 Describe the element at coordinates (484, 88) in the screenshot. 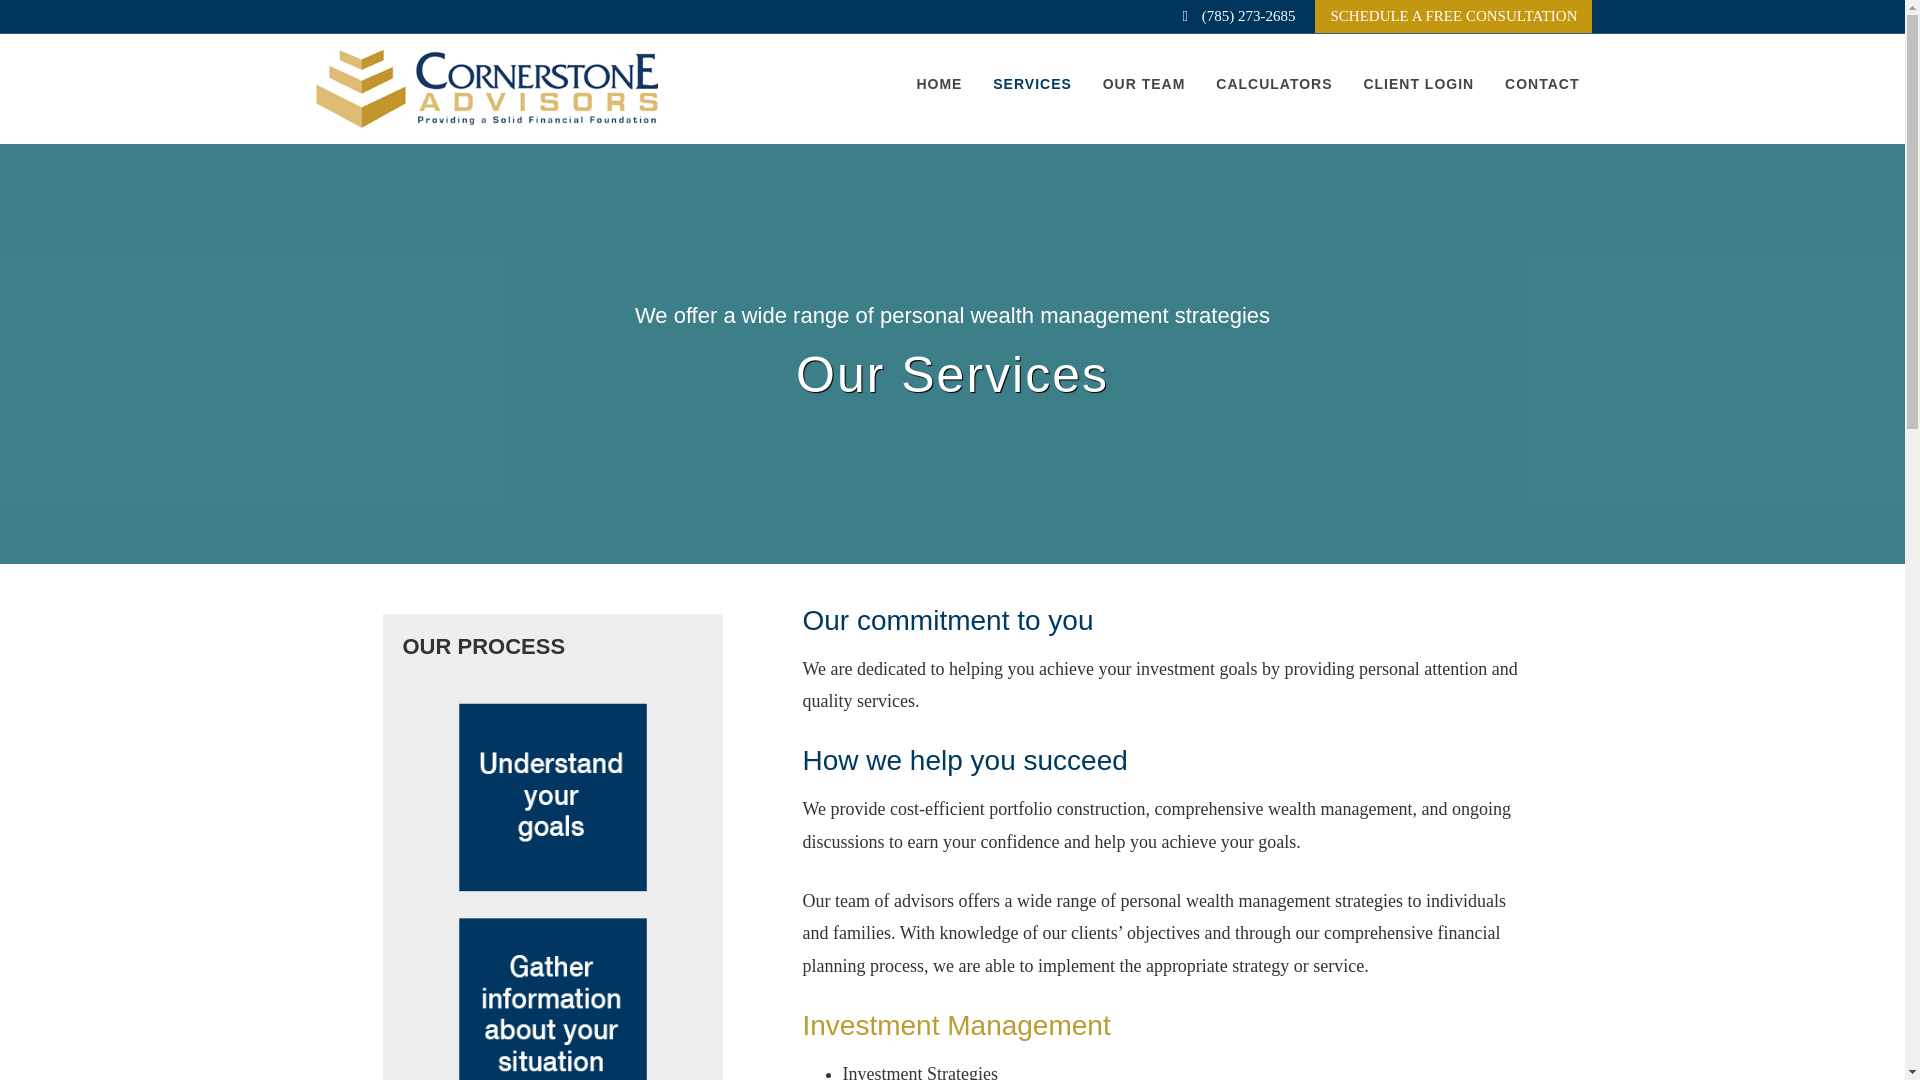

I see `CORNERSTONE ADVISORS` at that location.